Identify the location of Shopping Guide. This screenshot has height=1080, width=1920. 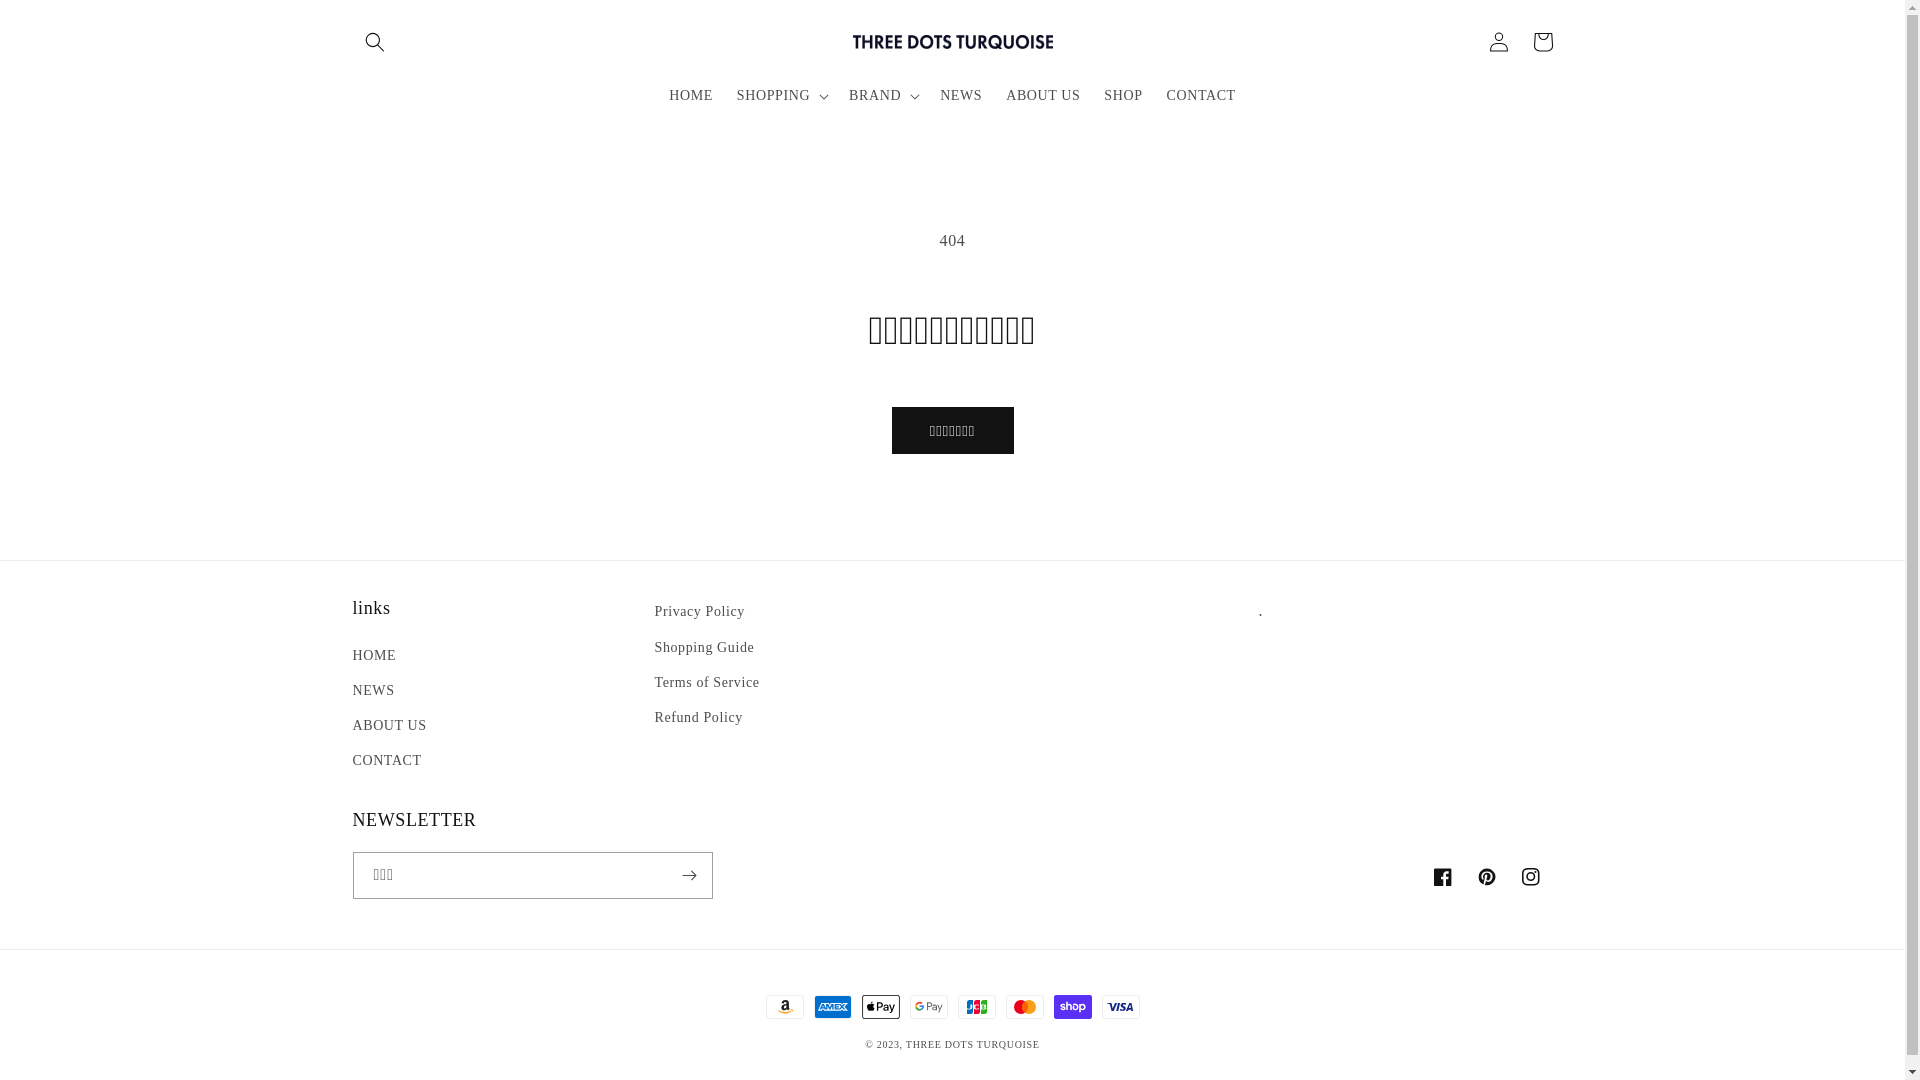
(704, 648).